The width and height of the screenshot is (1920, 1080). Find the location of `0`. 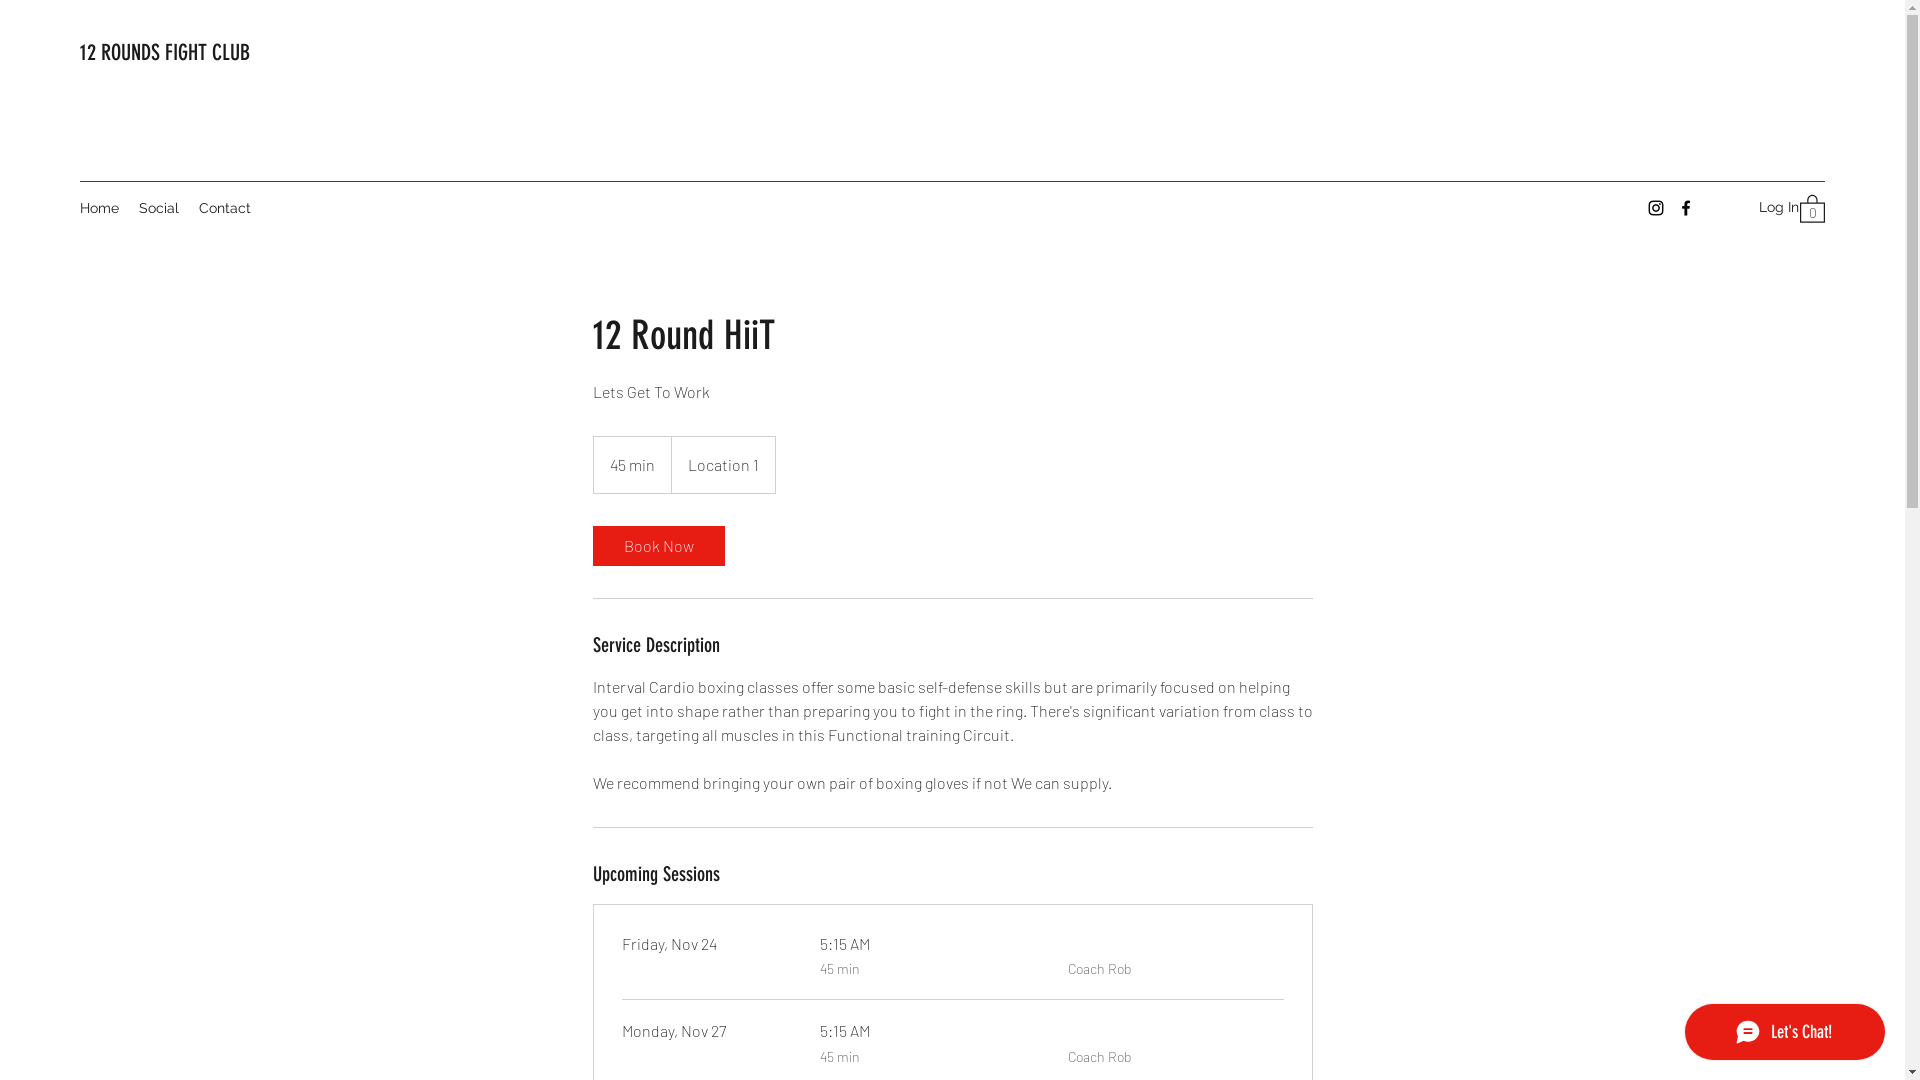

0 is located at coordinates (1812, 208).